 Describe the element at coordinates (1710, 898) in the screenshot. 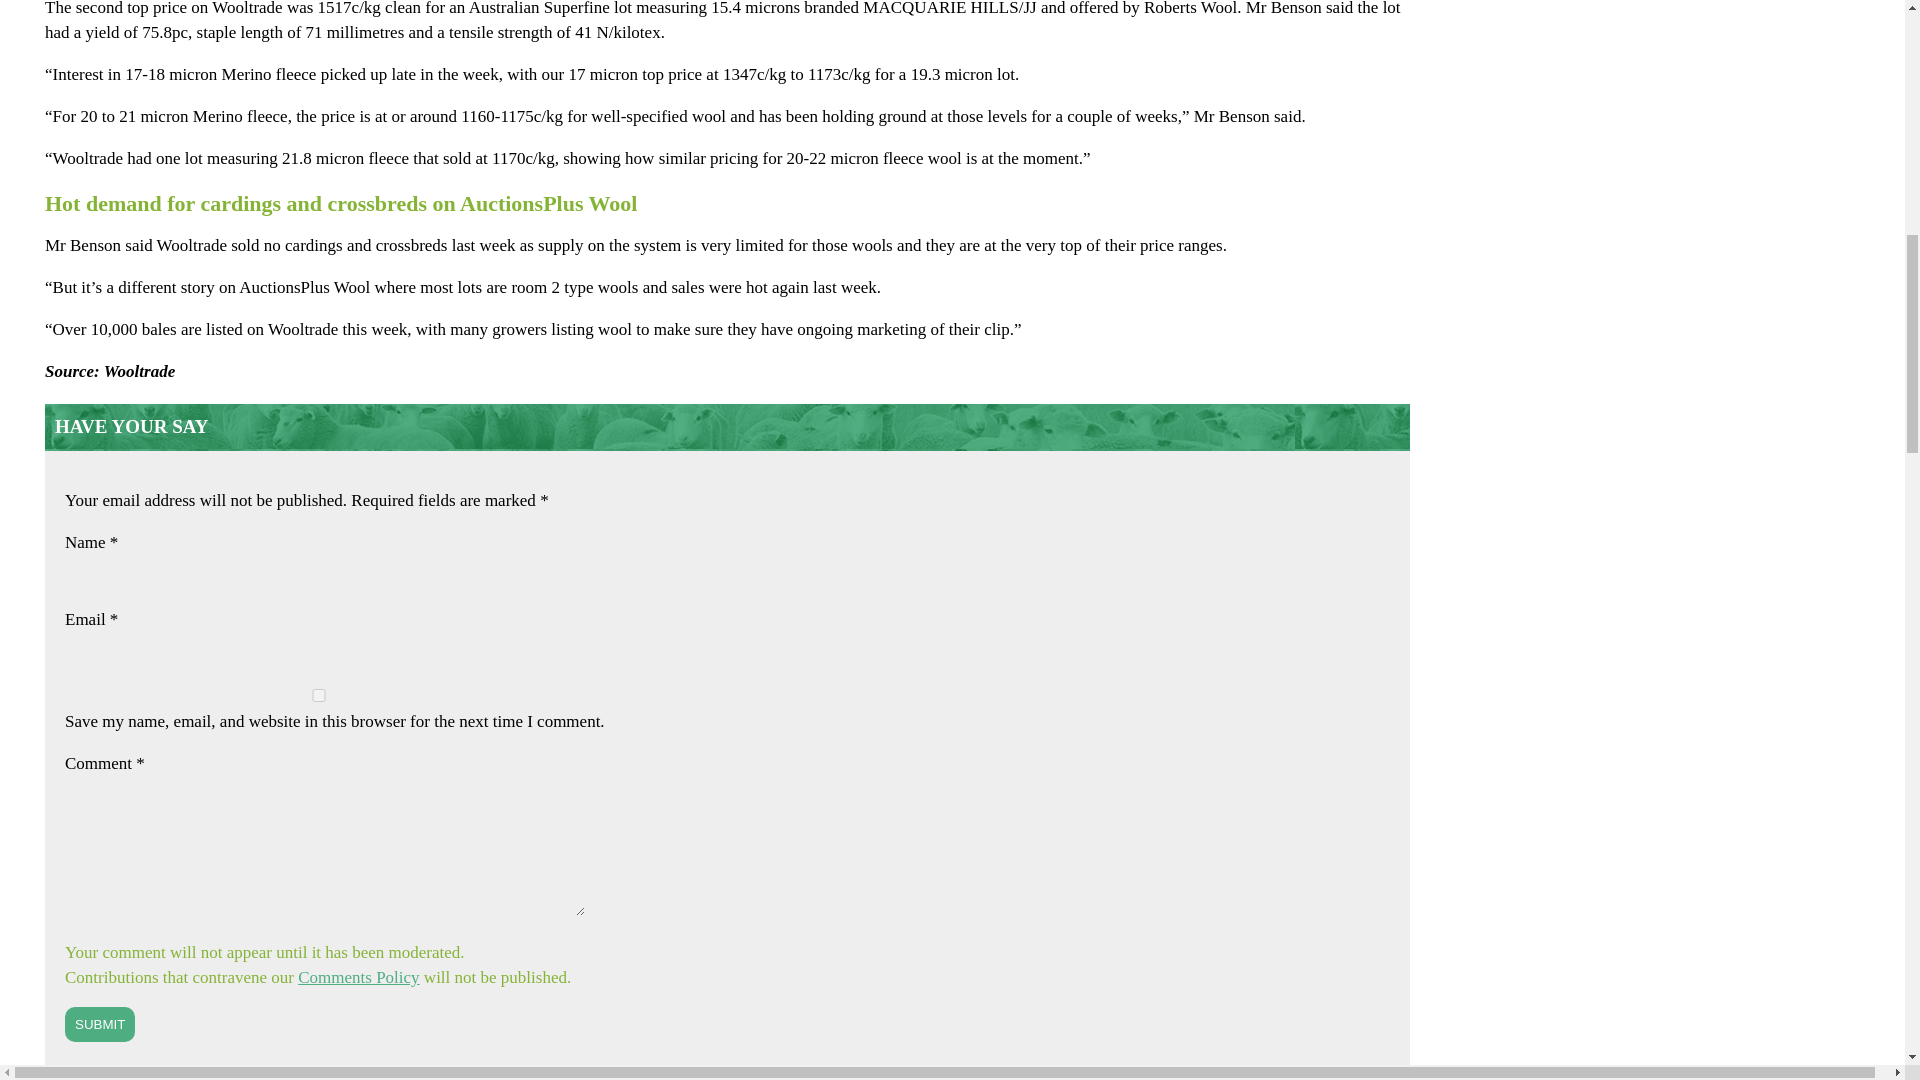

I see `3rd party ad content` at that location.